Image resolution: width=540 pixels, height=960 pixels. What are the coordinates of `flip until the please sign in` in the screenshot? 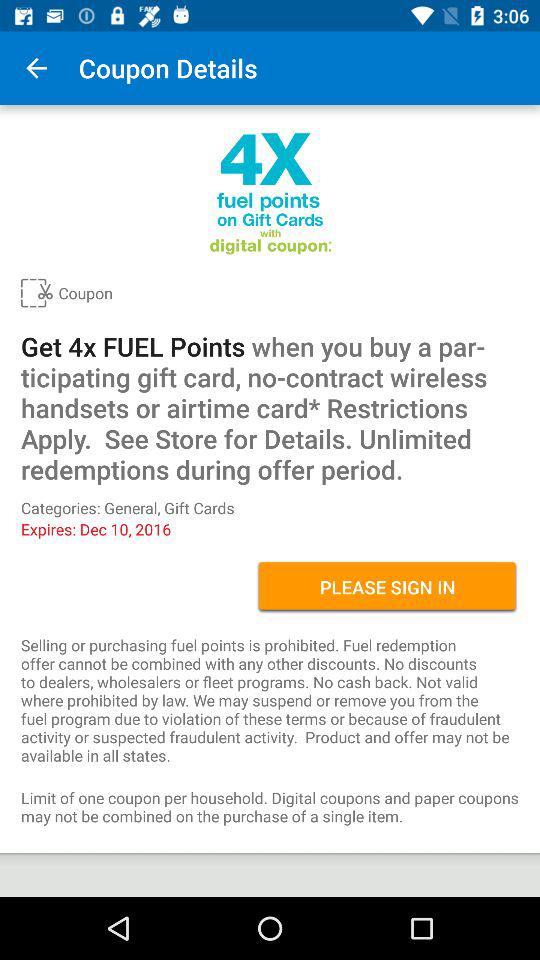 It's located at (388, 587).